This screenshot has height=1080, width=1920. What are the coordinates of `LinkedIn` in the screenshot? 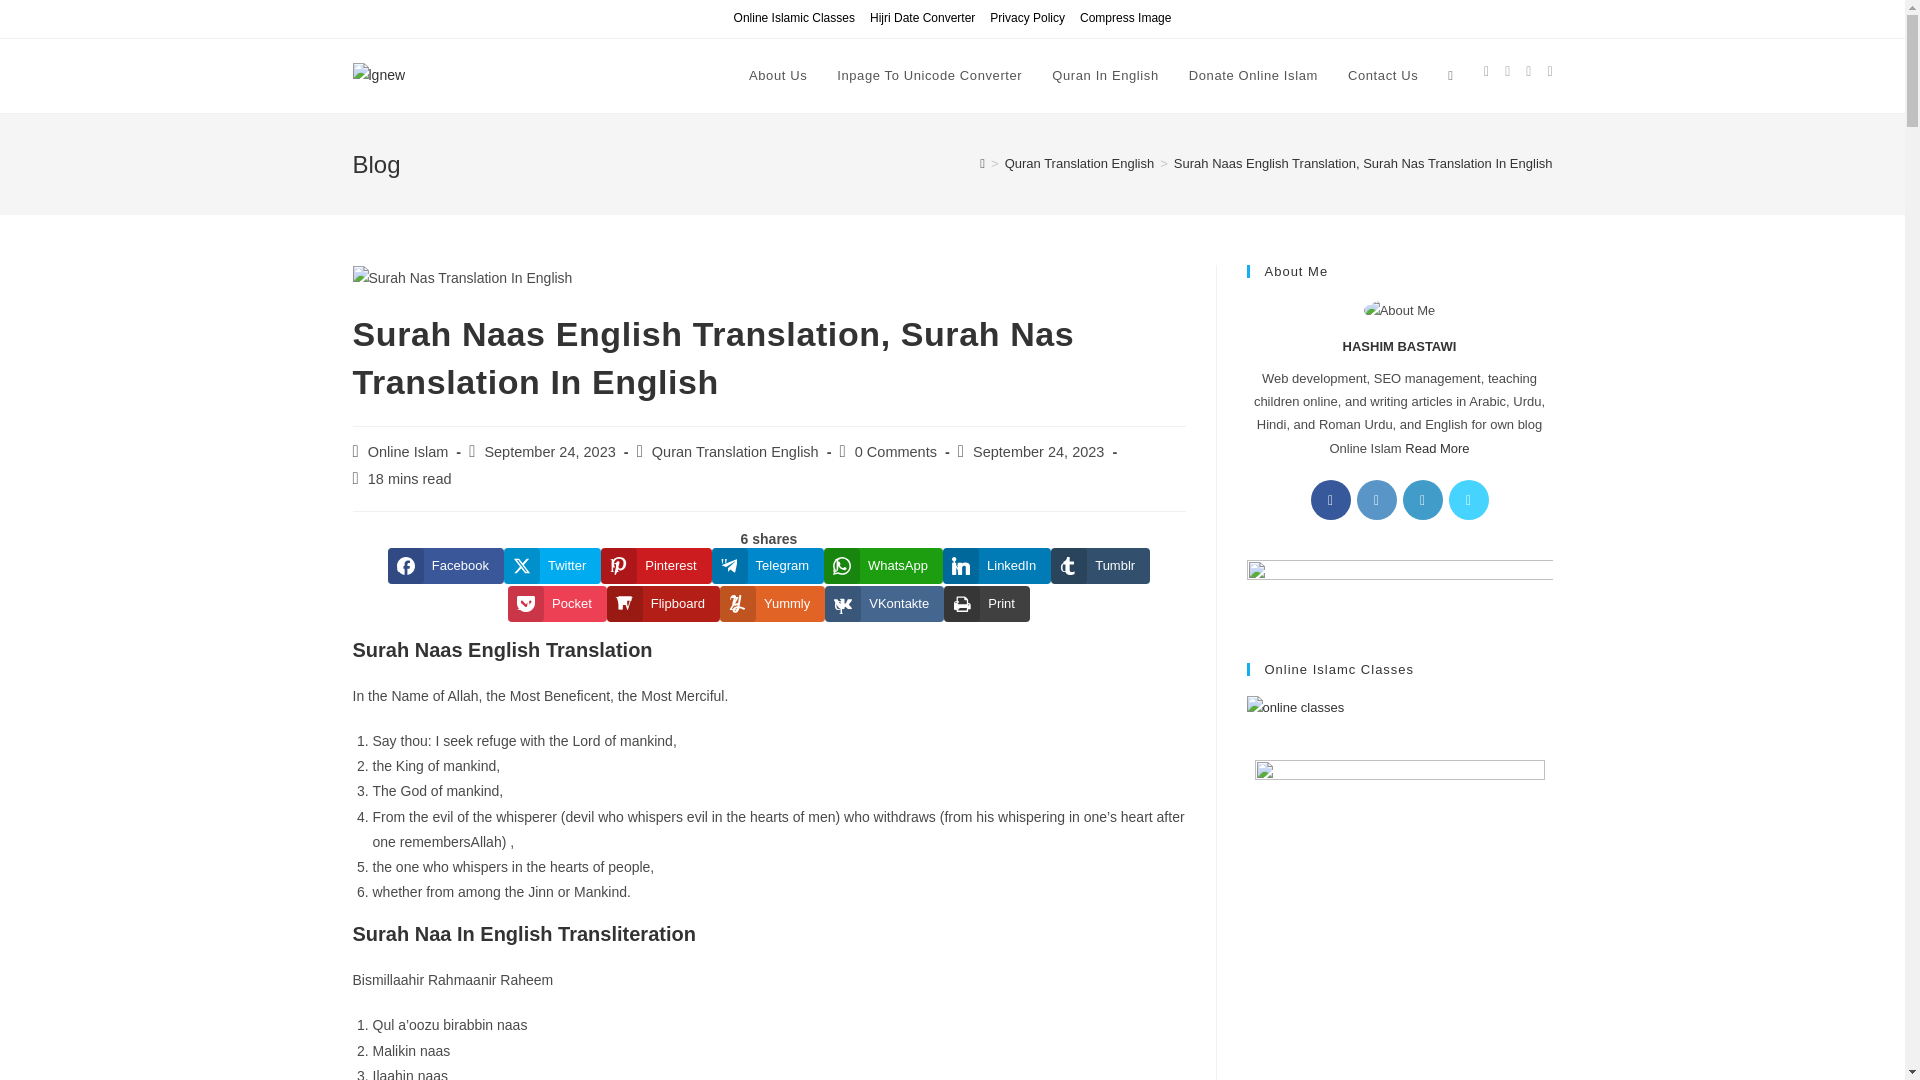 It's located at (996, 566).